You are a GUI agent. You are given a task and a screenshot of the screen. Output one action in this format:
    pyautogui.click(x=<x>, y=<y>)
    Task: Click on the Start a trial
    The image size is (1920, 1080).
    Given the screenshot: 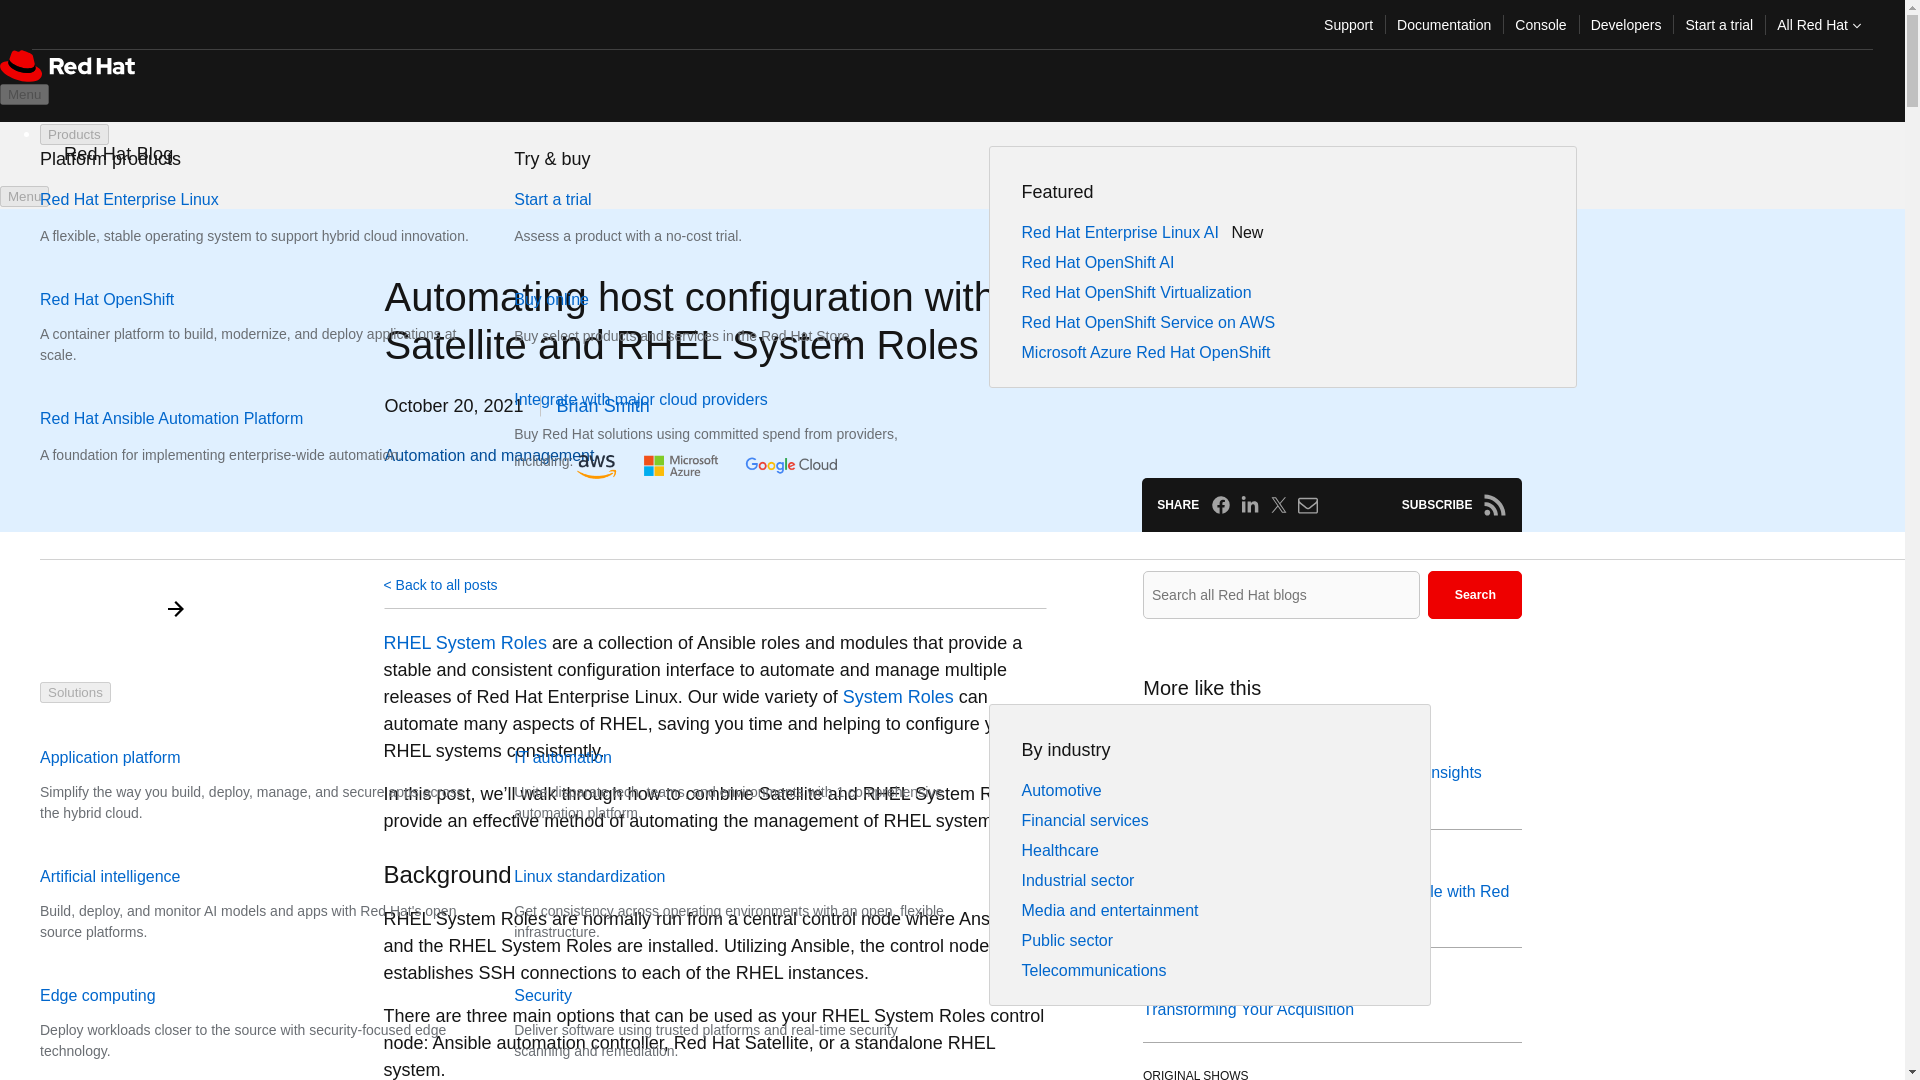 What is the action you would take?
    pyautogui.click(x=1718, y=24)
    